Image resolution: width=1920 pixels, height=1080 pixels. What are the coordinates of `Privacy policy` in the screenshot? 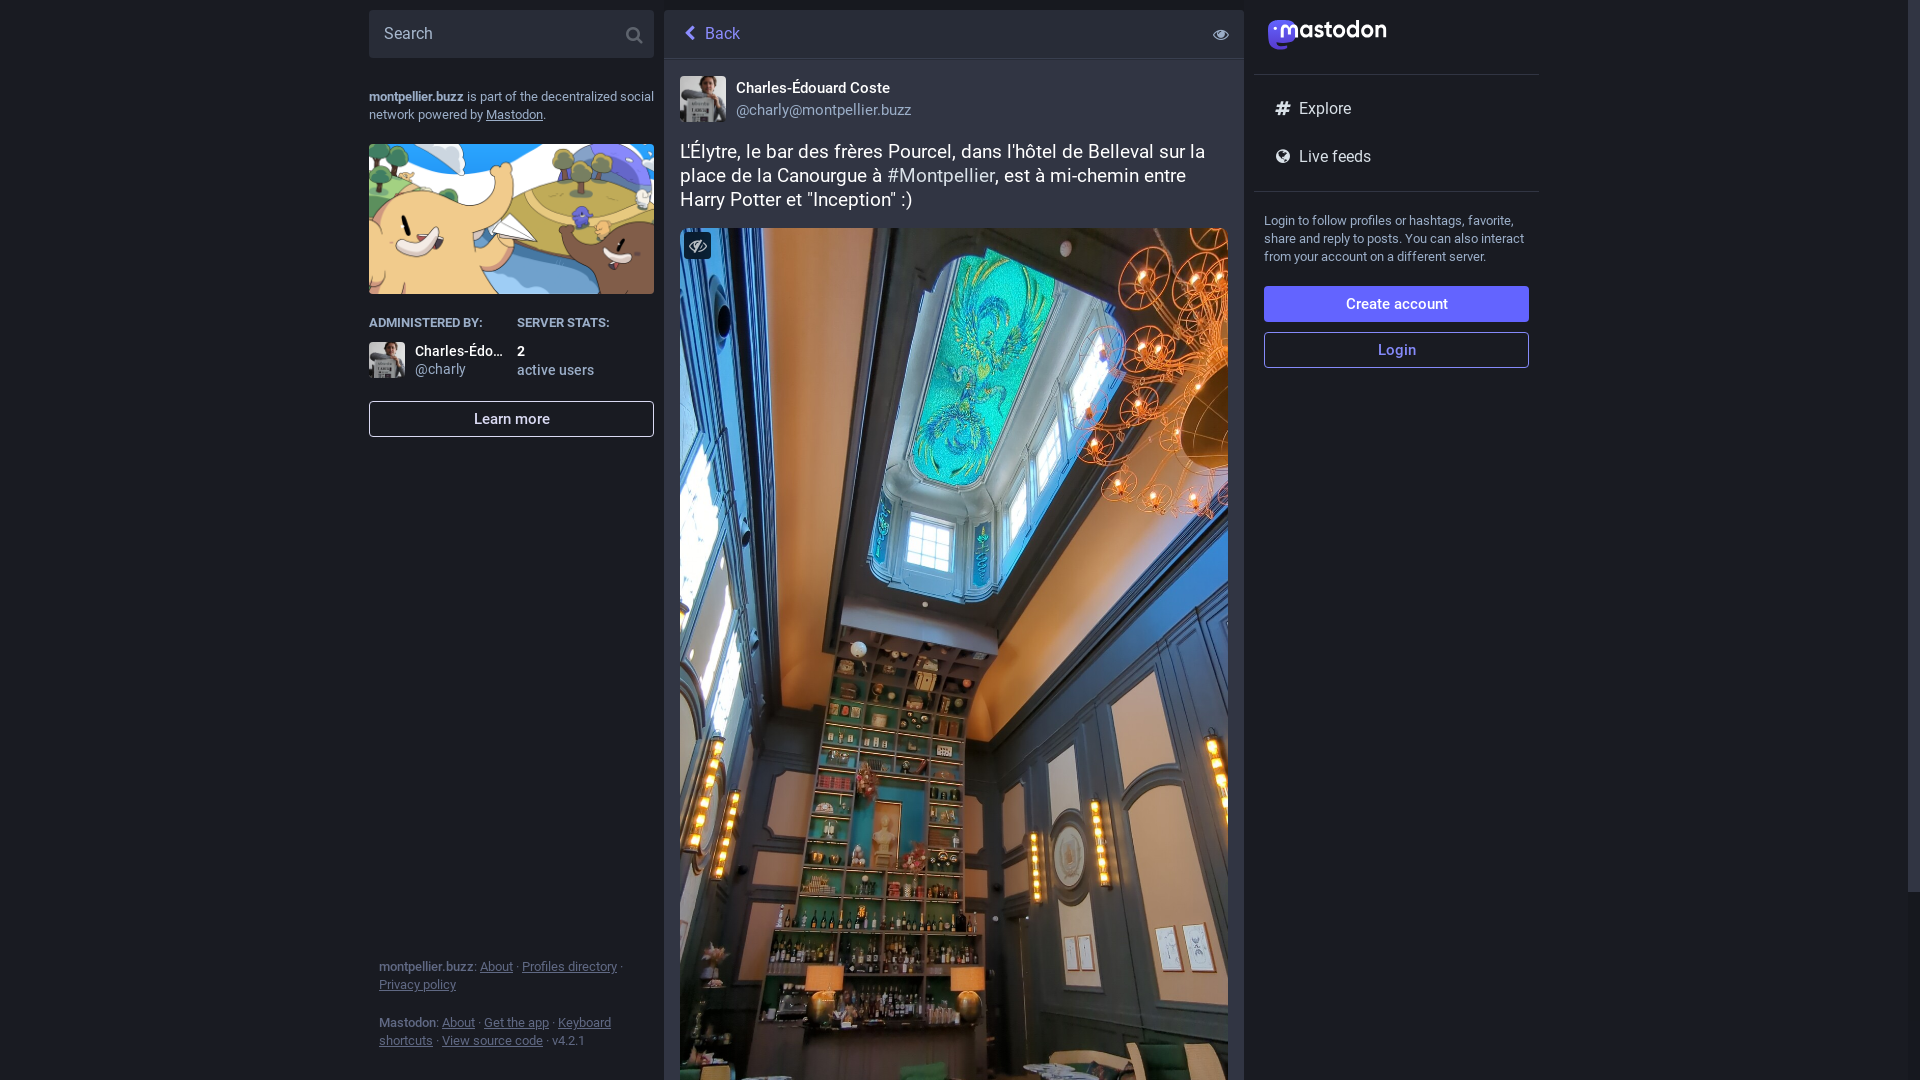 It's located at (418, 984).